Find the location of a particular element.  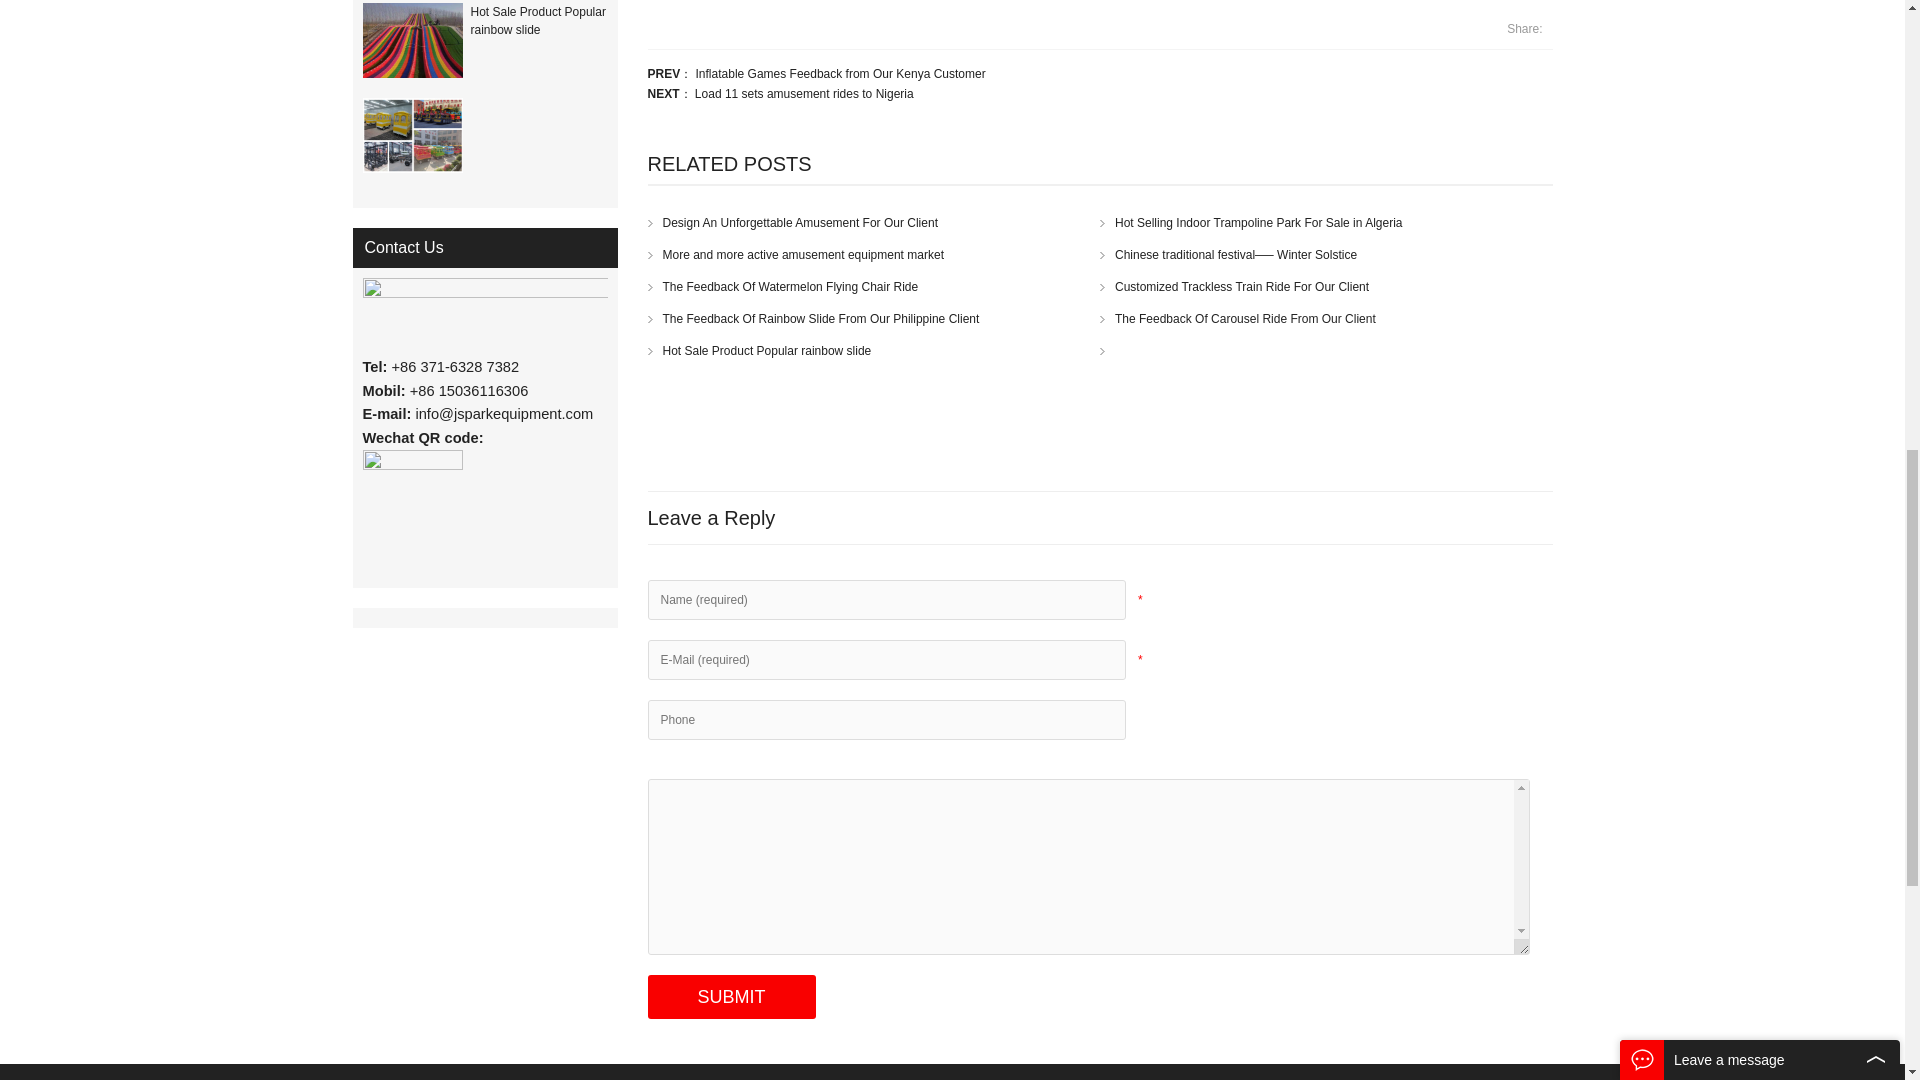

Load 11 sets amusement rides to Nigeria is located at coordinates (804, 94).